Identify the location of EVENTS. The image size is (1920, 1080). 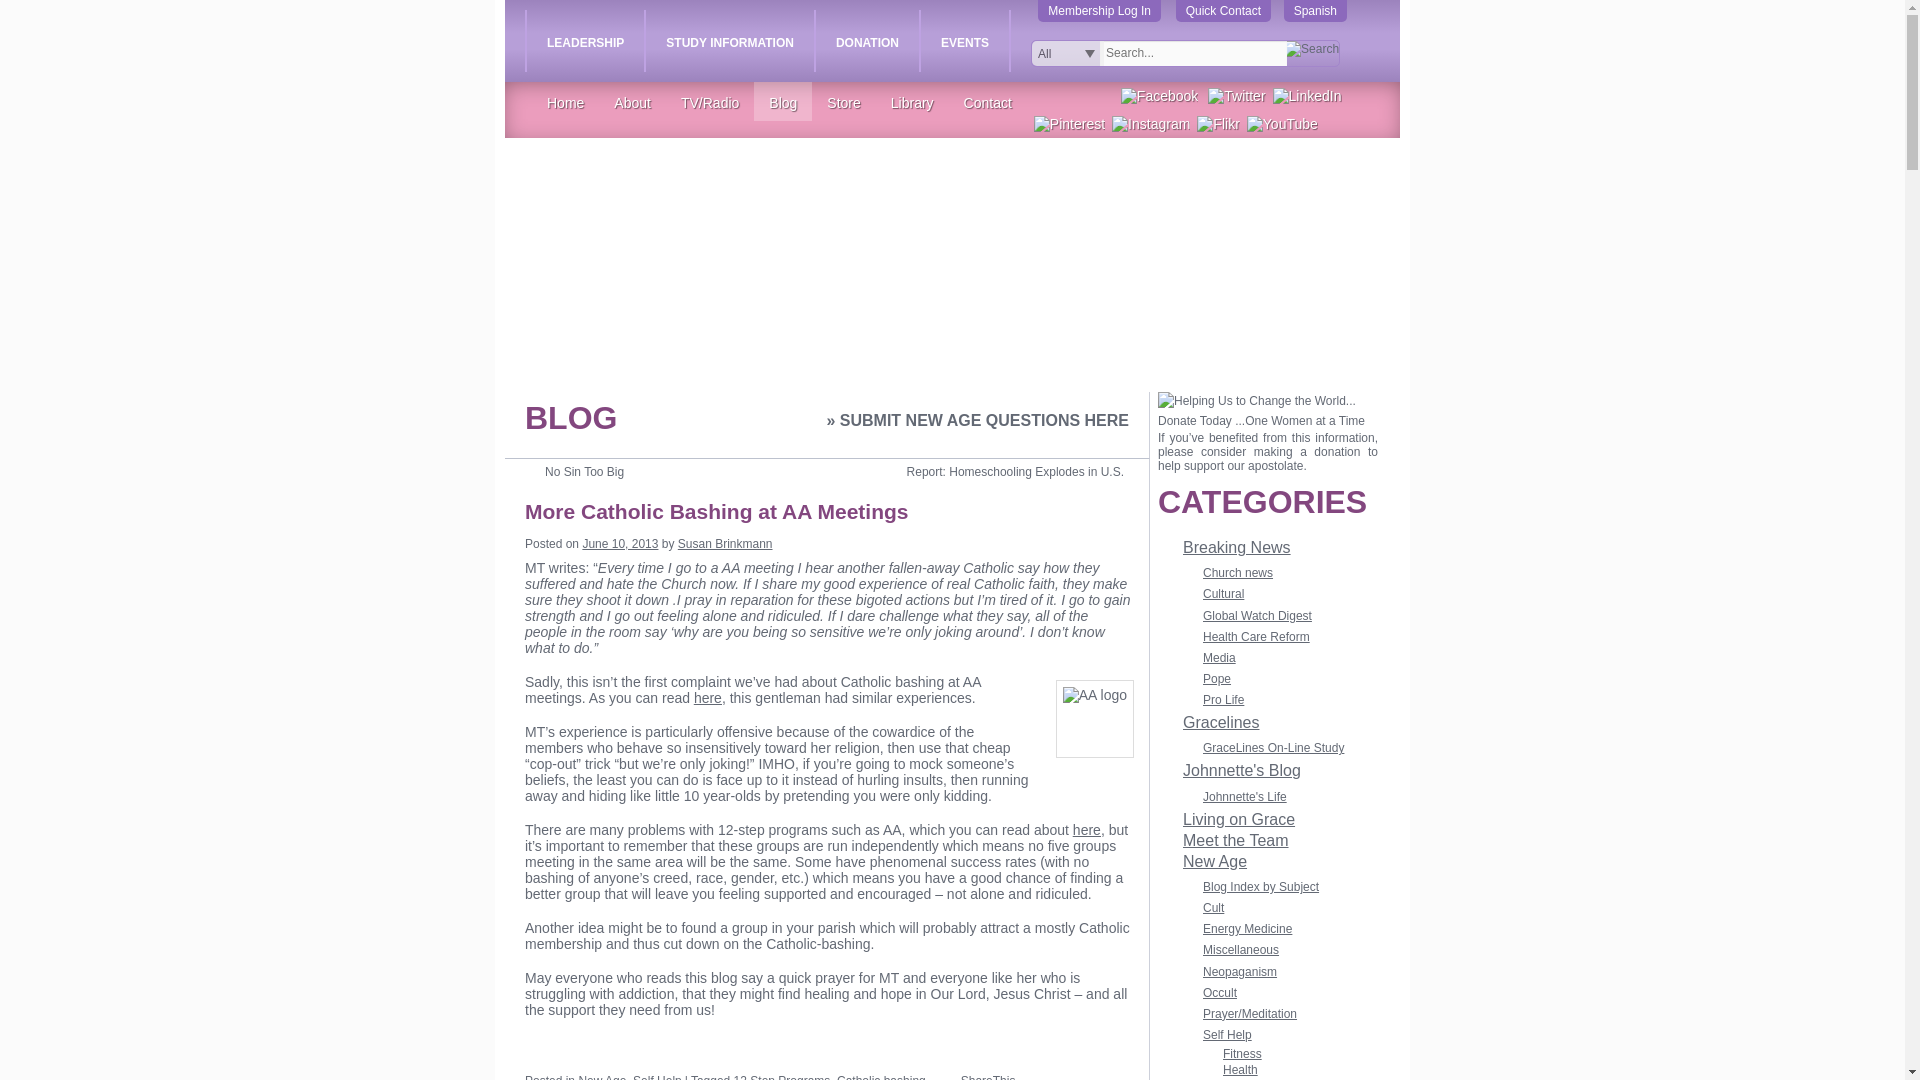
(965, 40).